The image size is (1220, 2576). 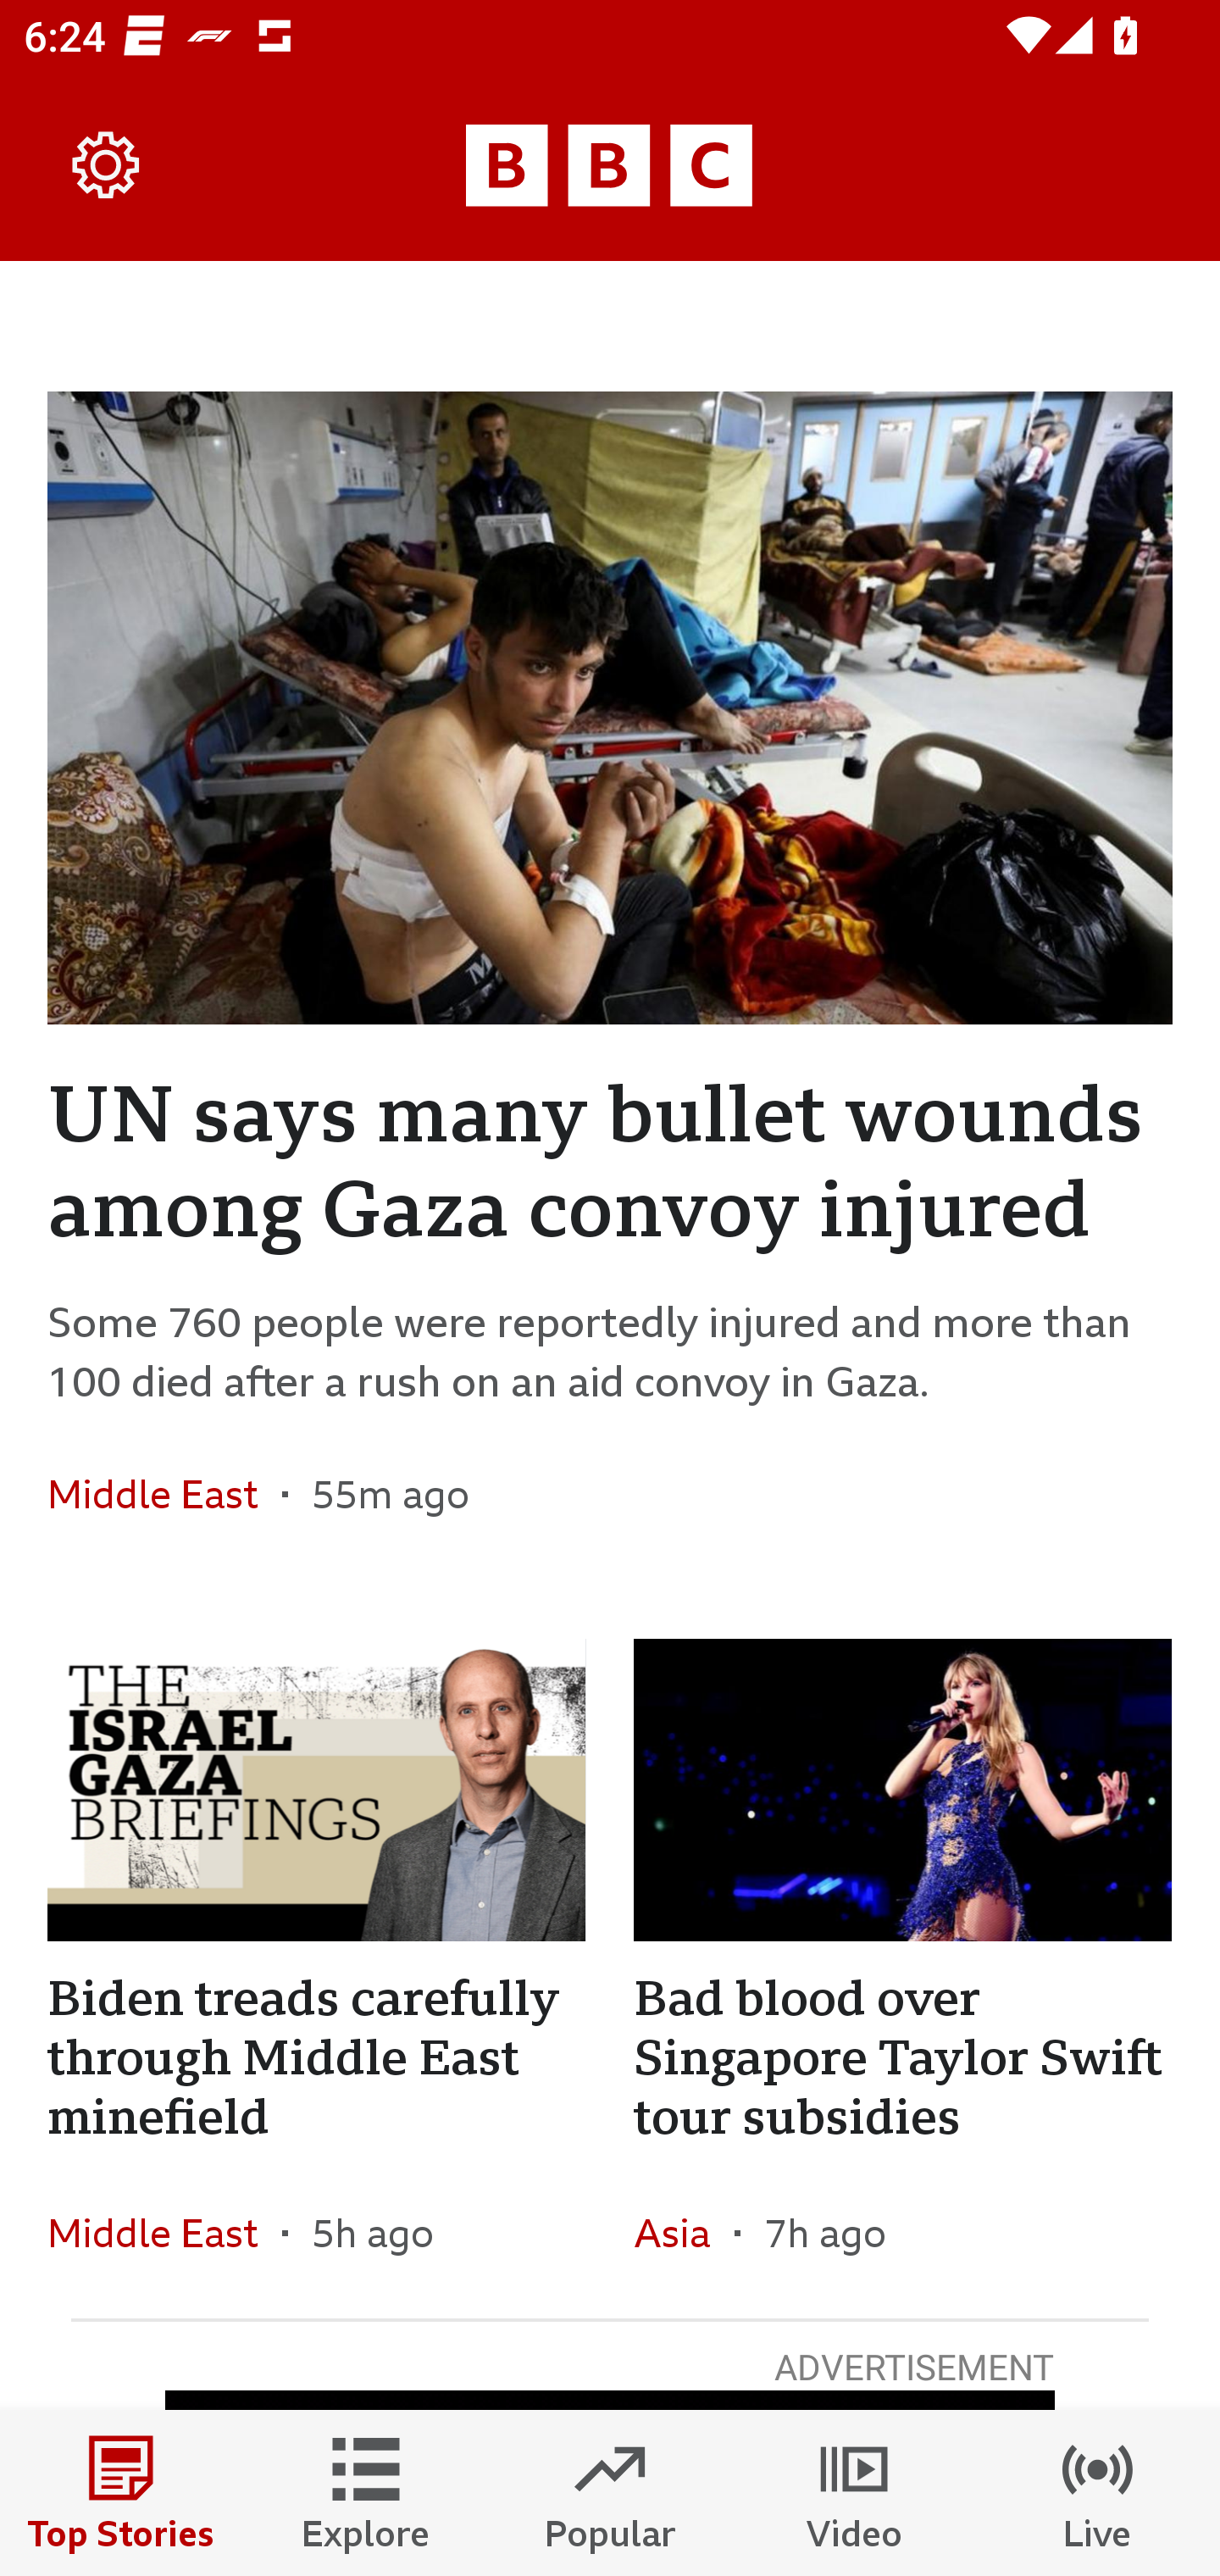 I want to click on Middle East In the section Middle East, so click(x=164, y=2234).